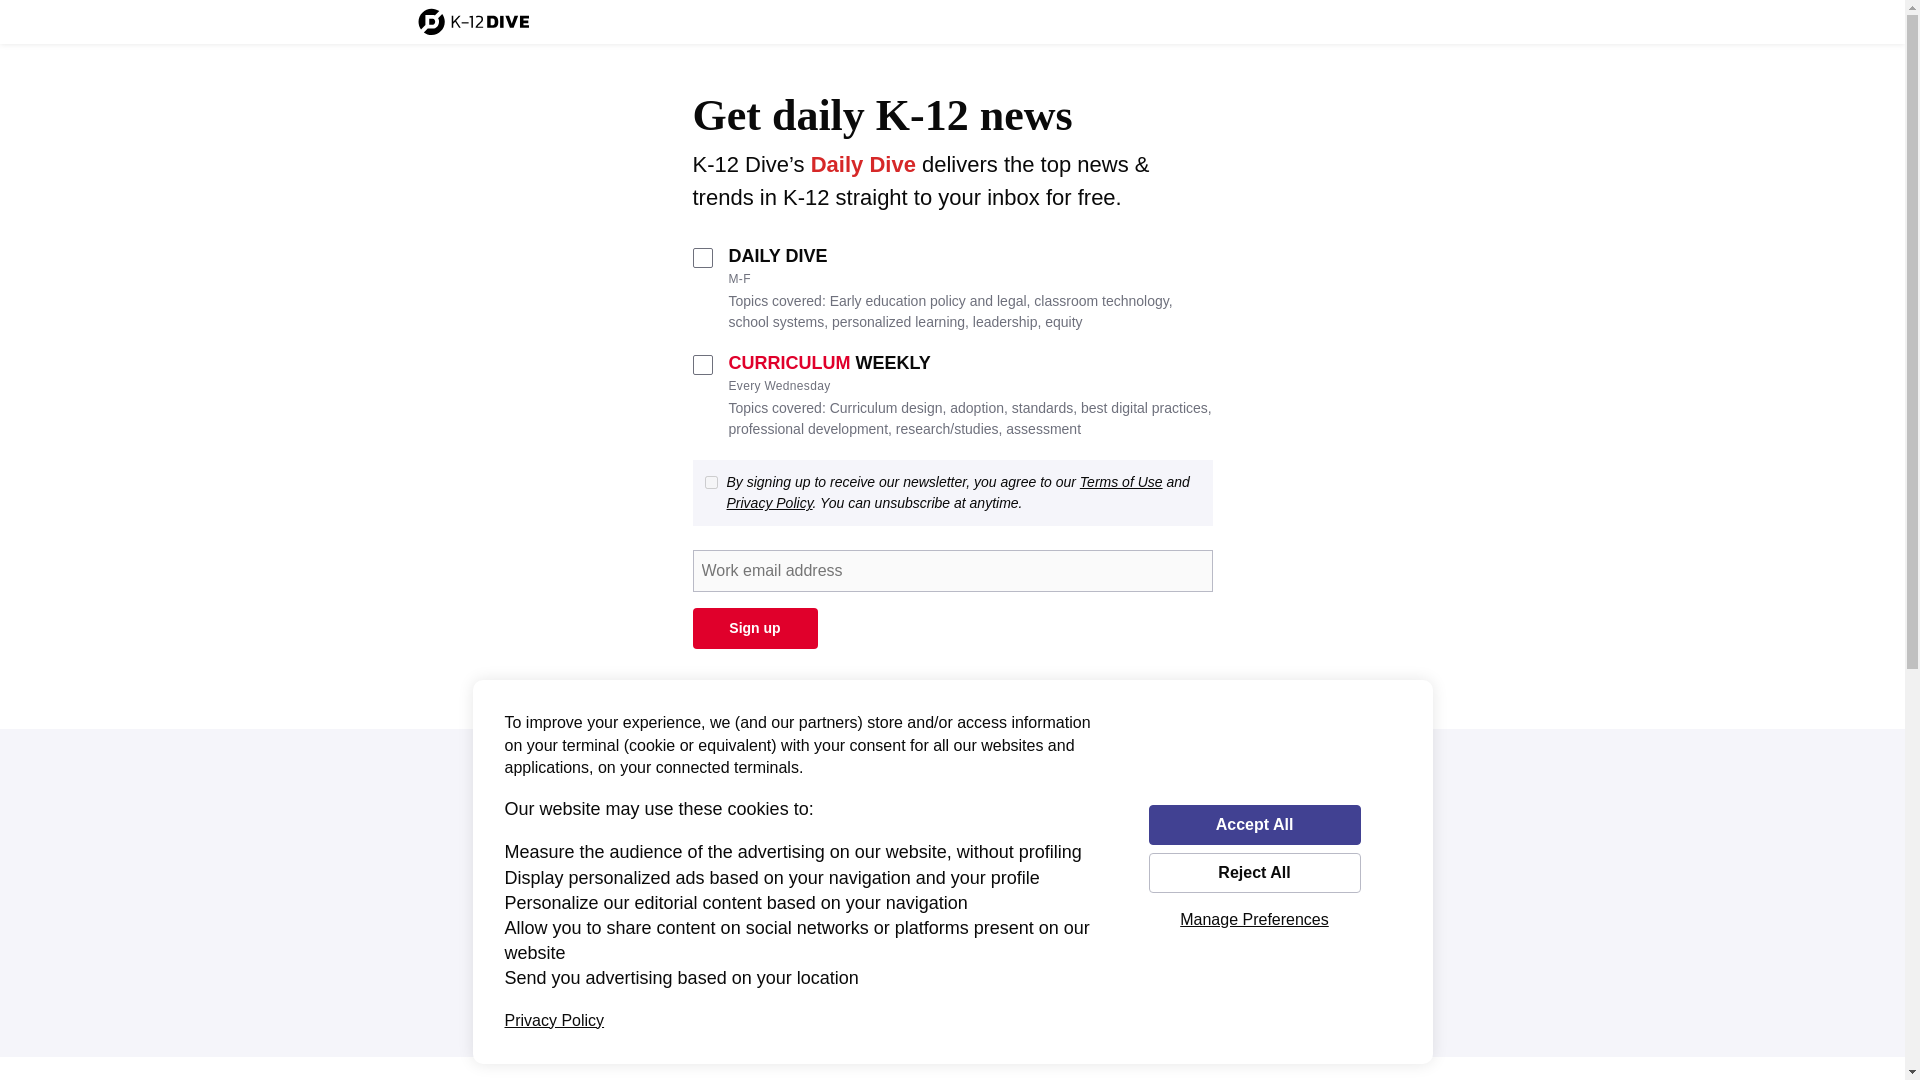 The height and width of the screenshot is (1080, 1920). I want to click on Manage Preferences, so click(1254, 919).